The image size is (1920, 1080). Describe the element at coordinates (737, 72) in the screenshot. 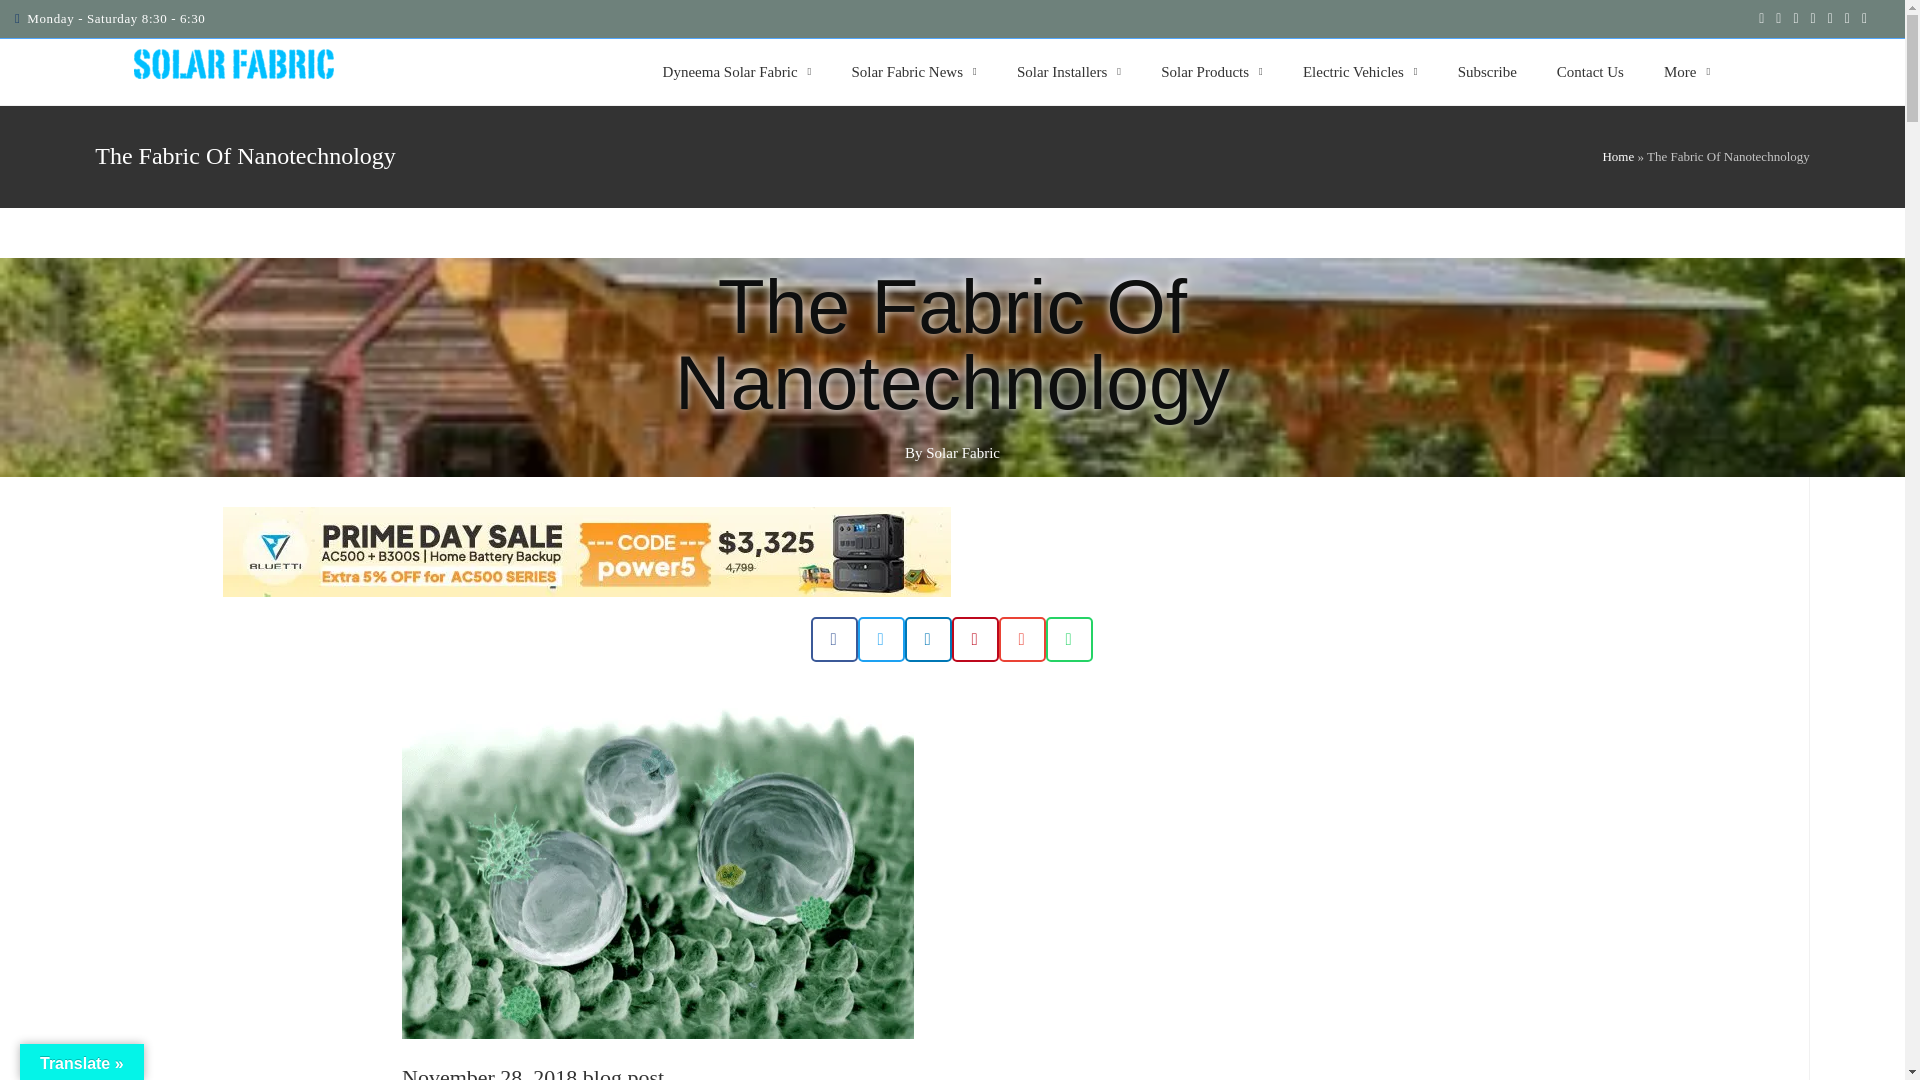

I see `Dyneema Solar Fabric` at that location.